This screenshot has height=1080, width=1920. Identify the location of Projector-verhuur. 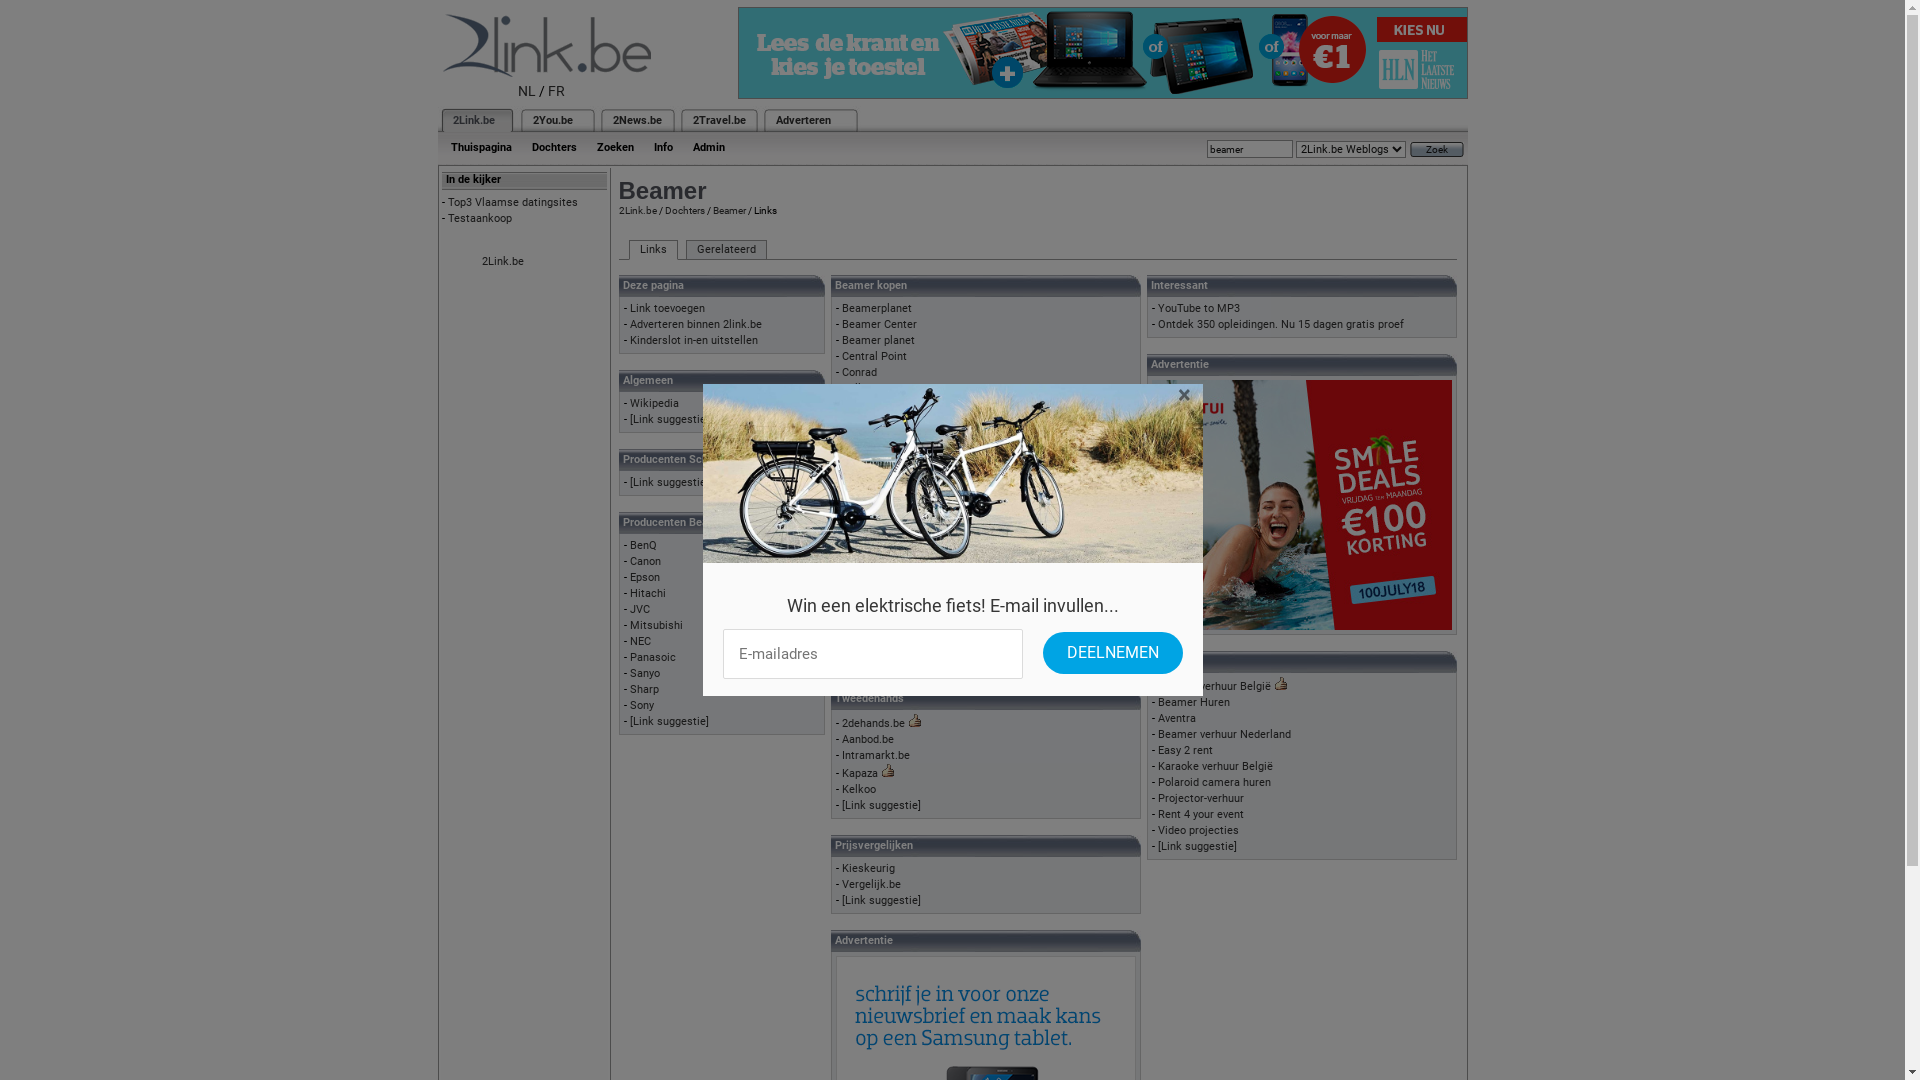
(1201, 798).